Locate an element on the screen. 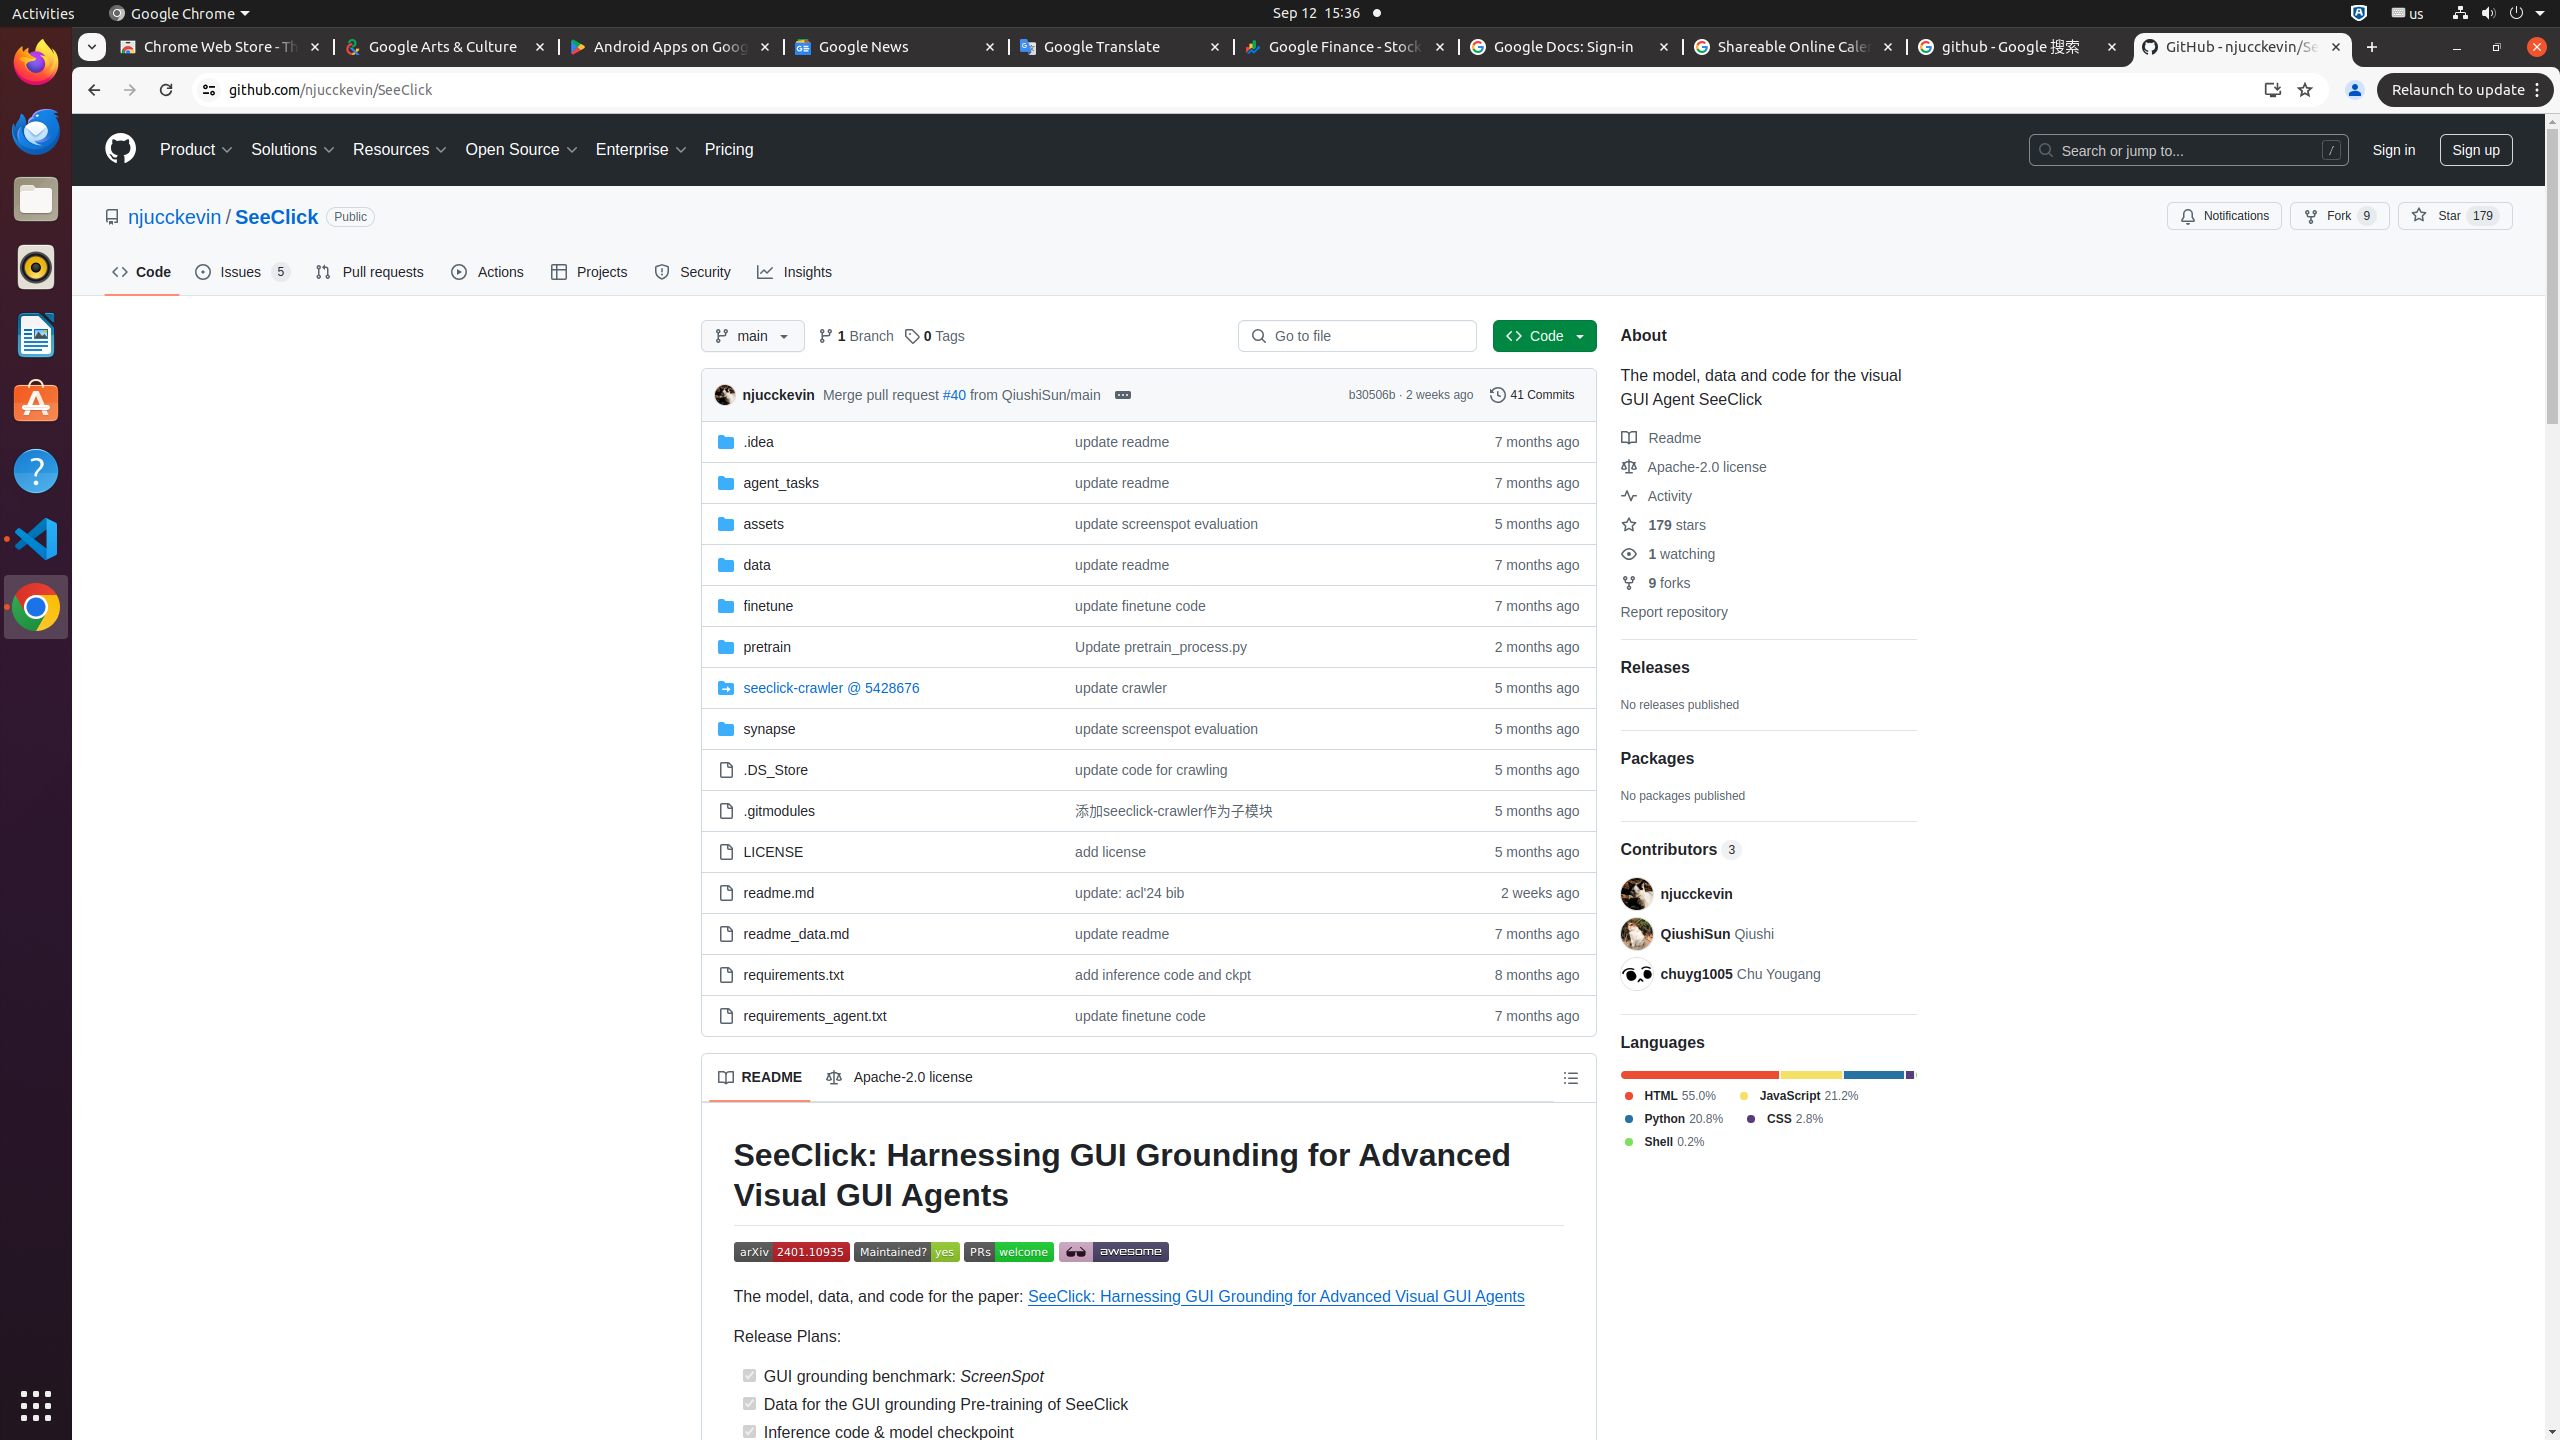  SeeClick: Harnessing GUI Grounding for Advanced Visual GUI Agents is located at coordinates (1276, 1296).